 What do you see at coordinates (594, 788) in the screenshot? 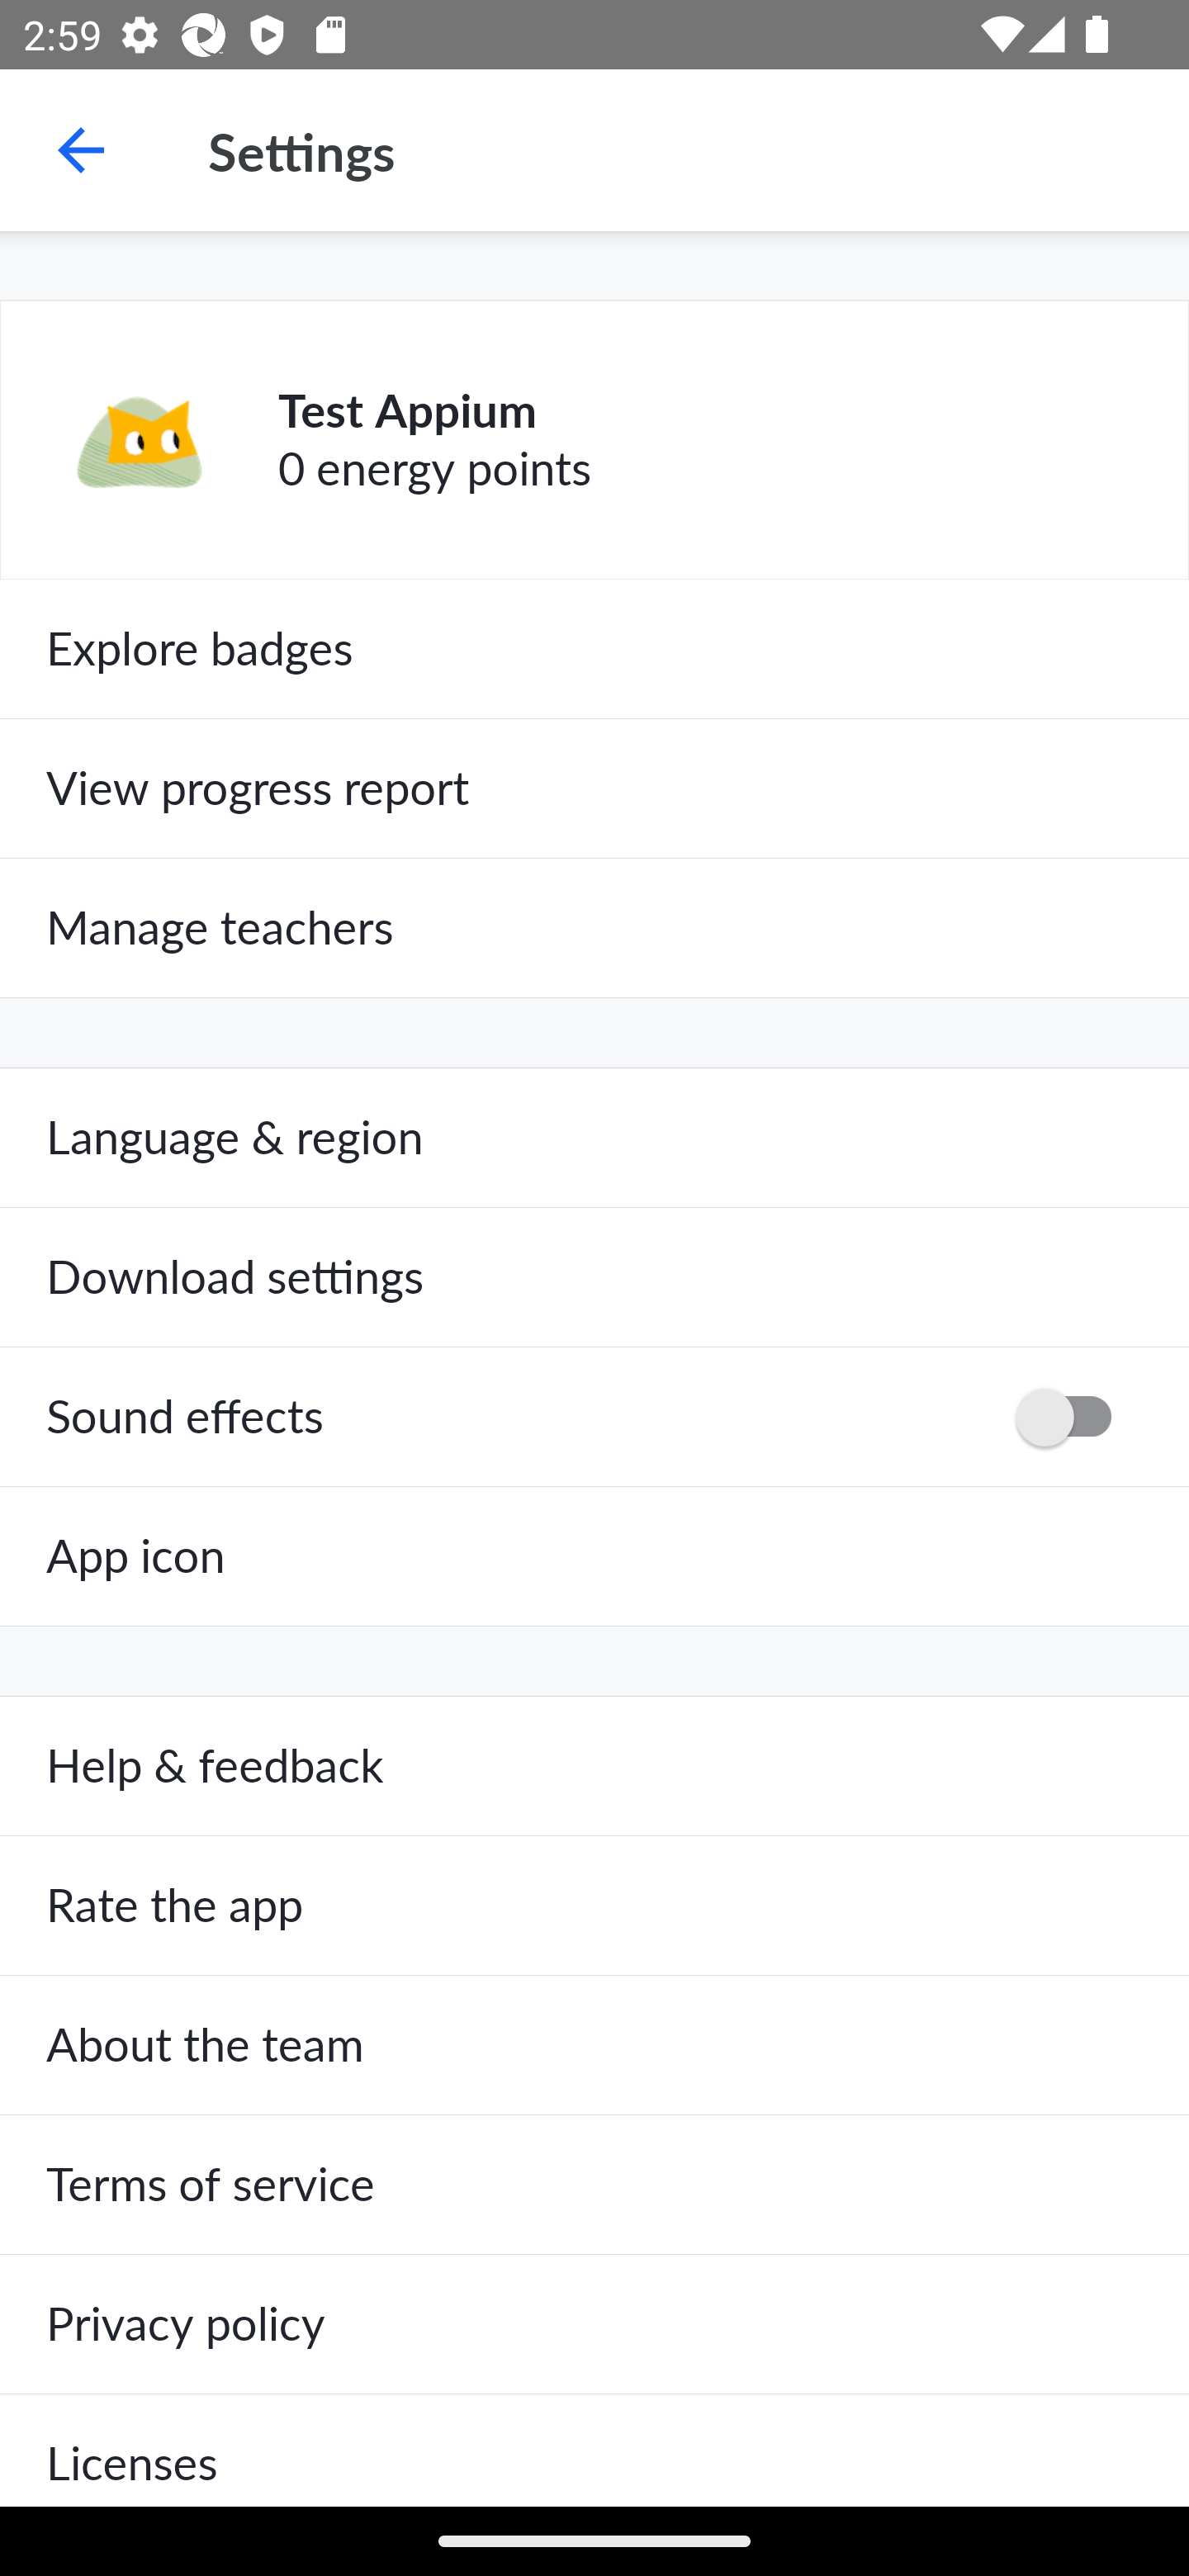
I see `View progress report` at bounding box center [594, 788].